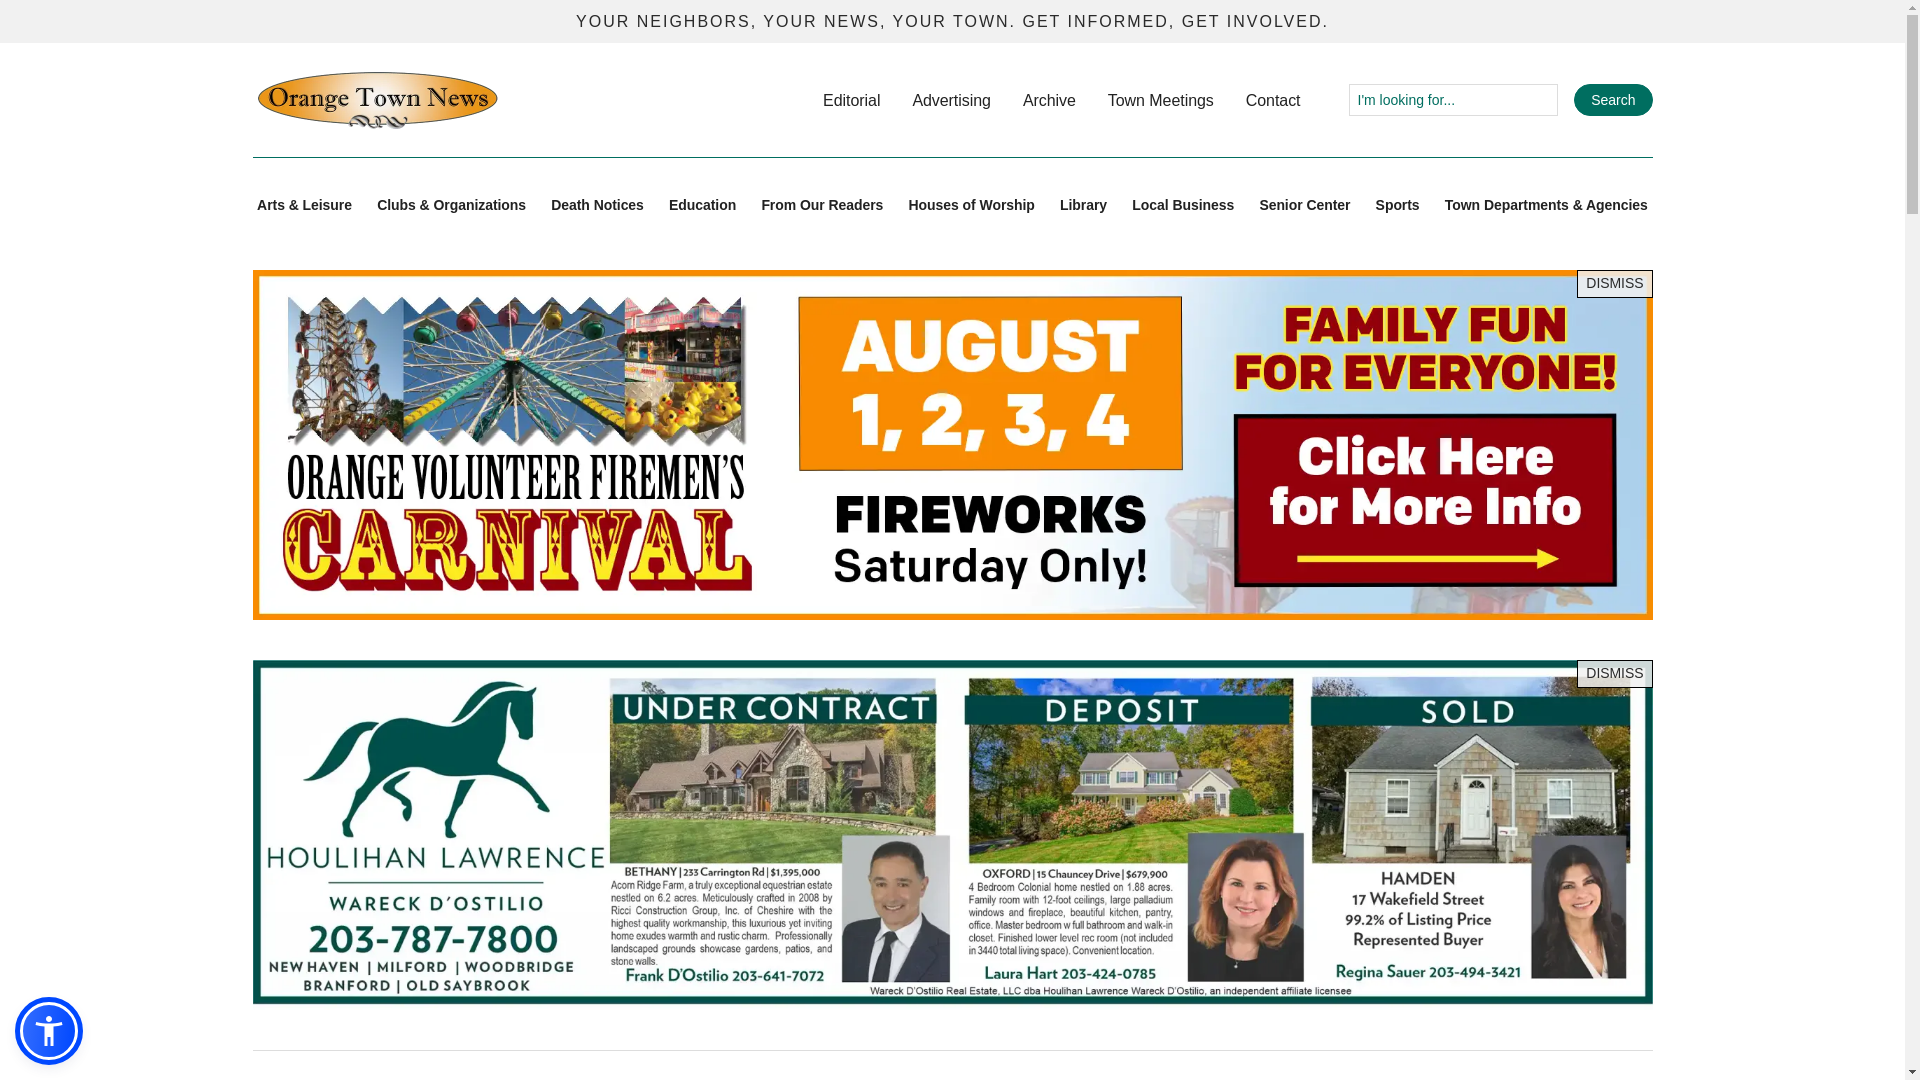 This screenshot has height=1080, width=1920. Describe the element at coordinates (1049, 100) in the screenshot. I see `Archive` at that location.